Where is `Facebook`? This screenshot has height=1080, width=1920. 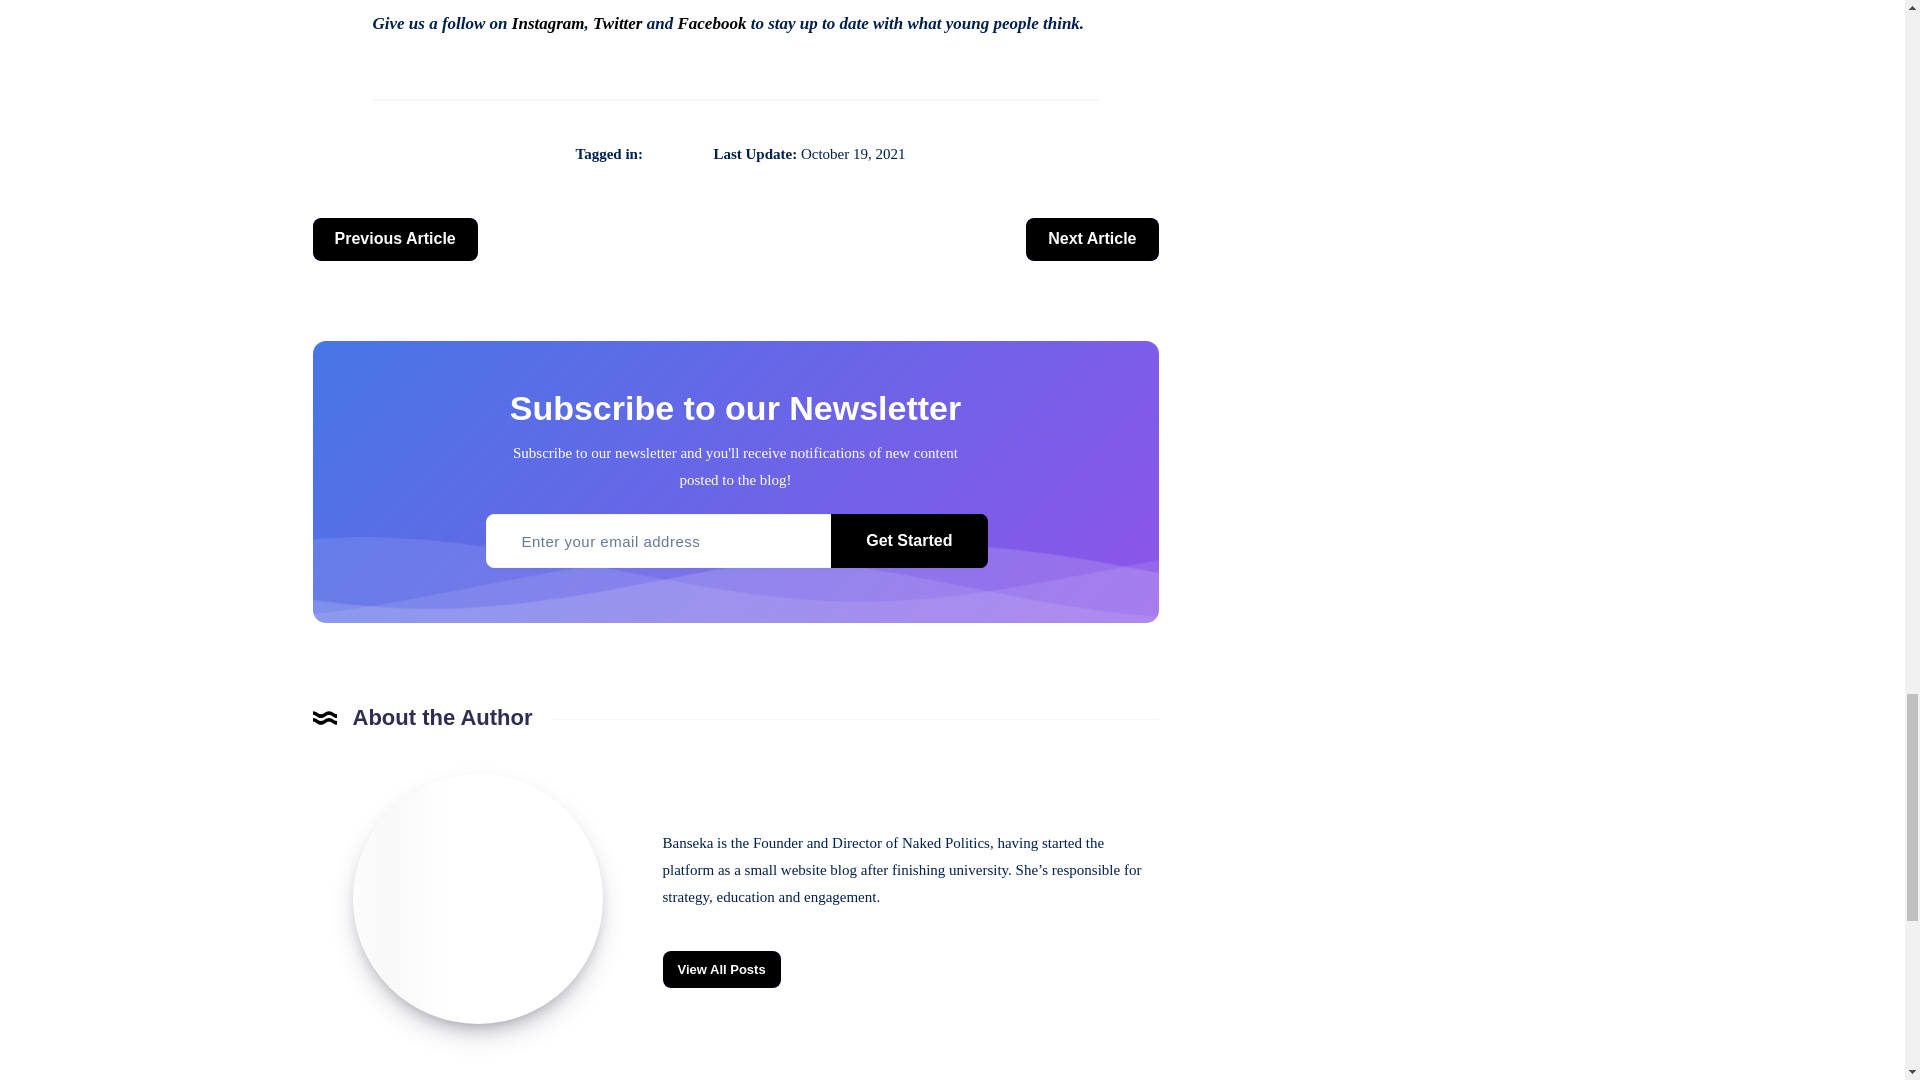 Facebook is located at coordinates (712, 24).